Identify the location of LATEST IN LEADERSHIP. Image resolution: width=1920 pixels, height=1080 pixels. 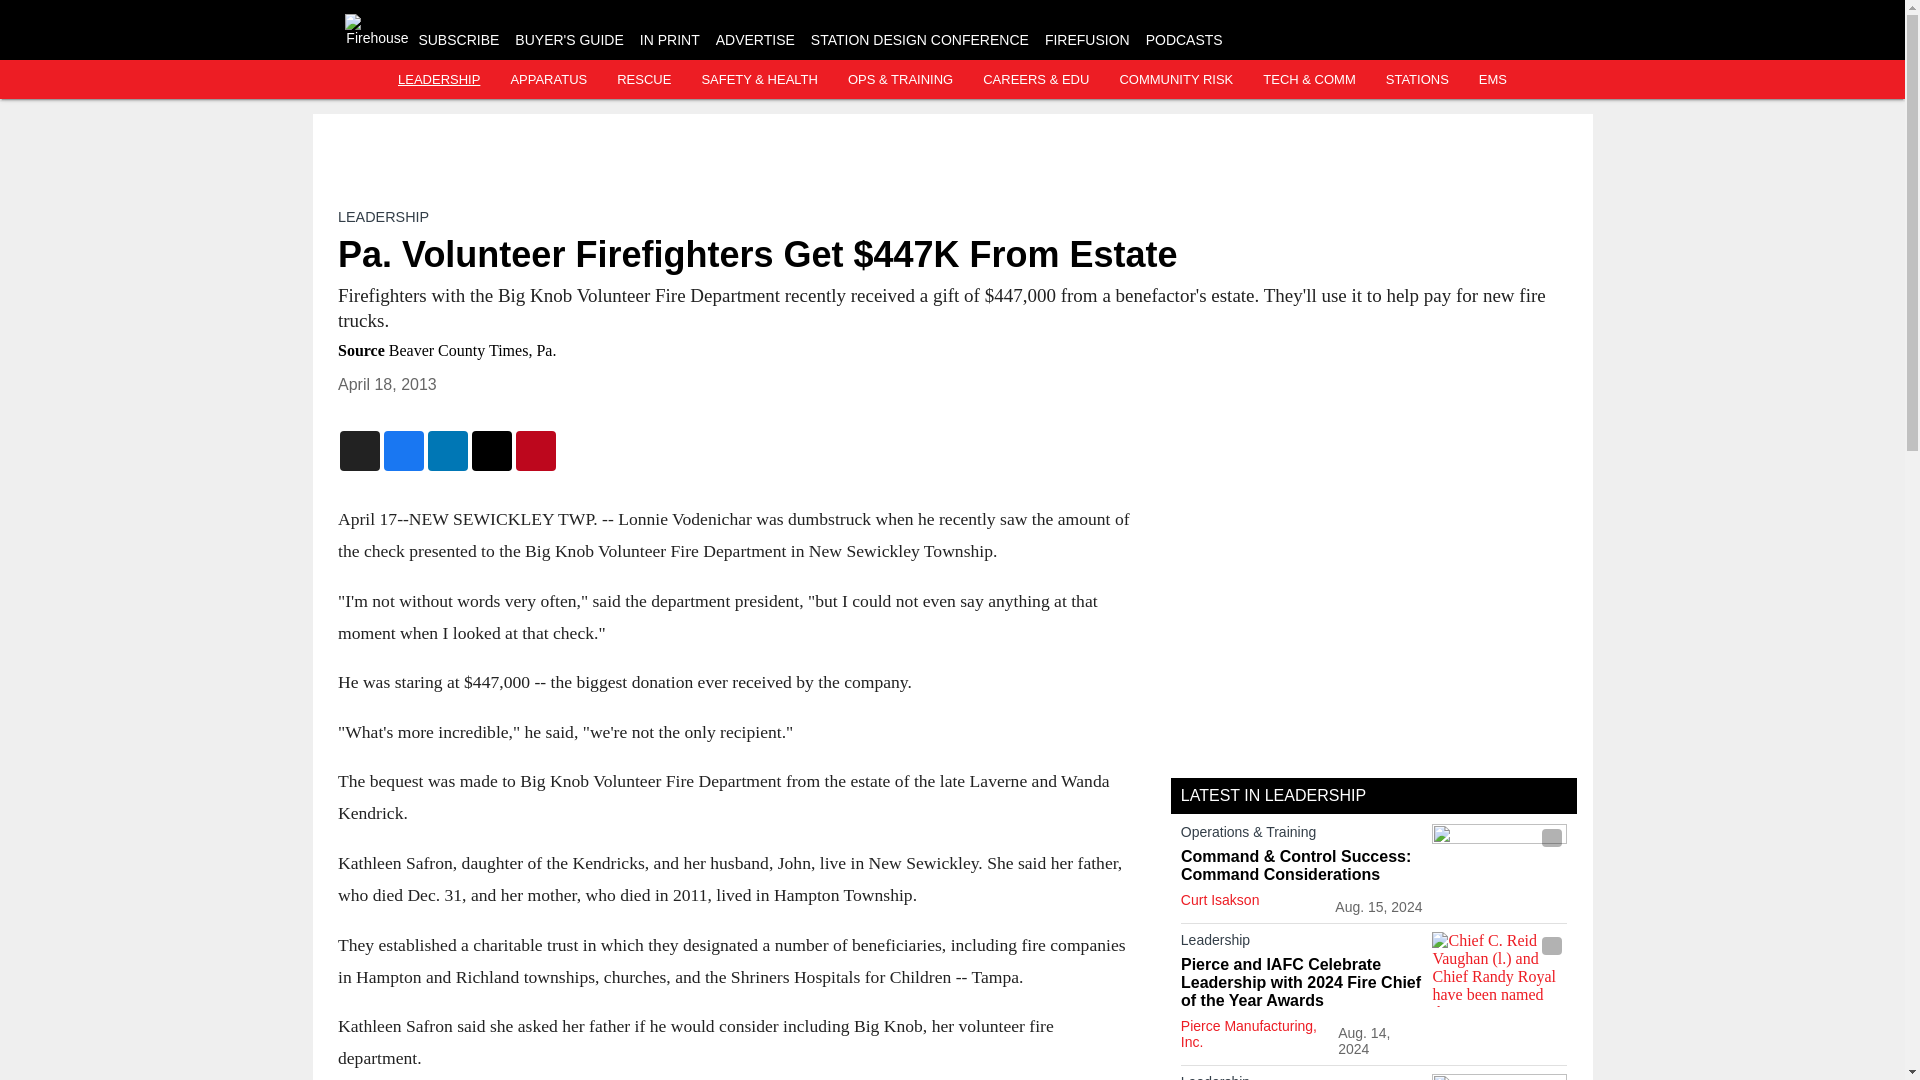
(1272, 795).